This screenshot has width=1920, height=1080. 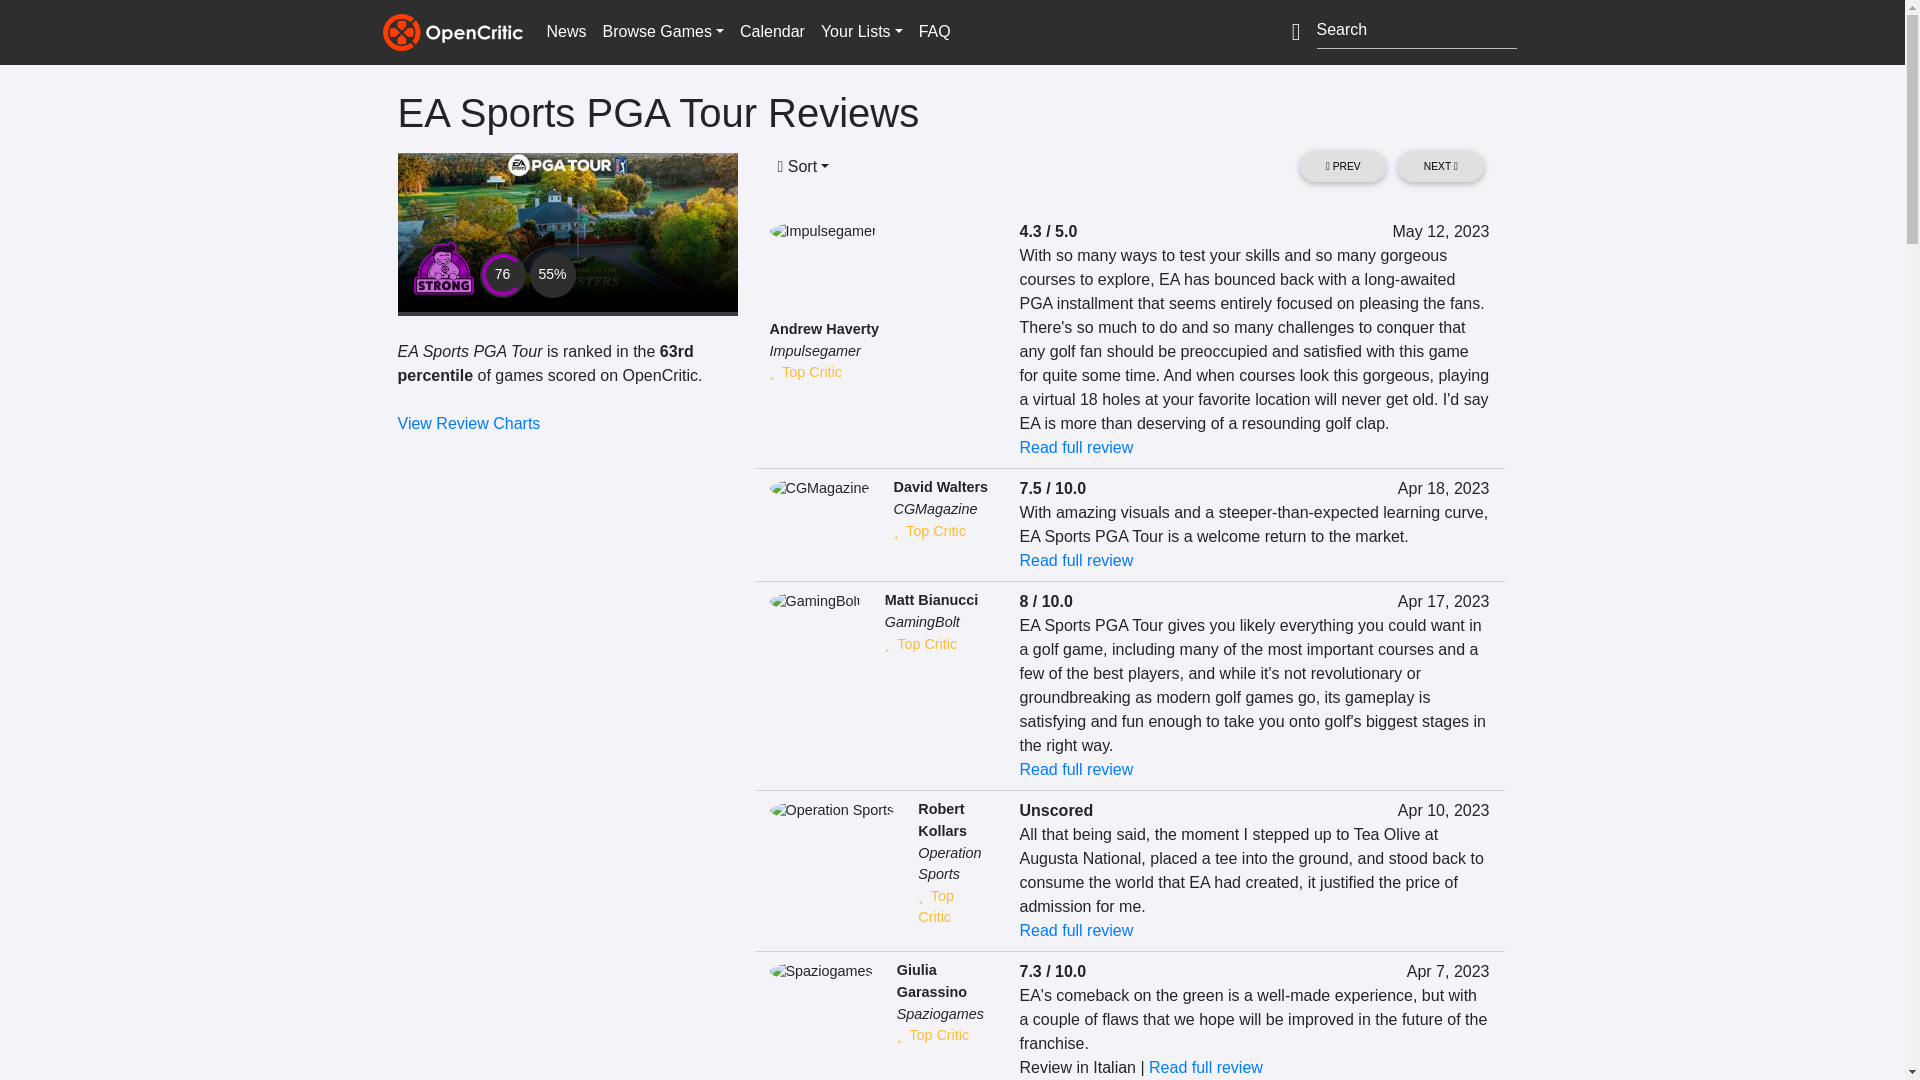 I want to click on Read full review, so click(x=1076, y=446).